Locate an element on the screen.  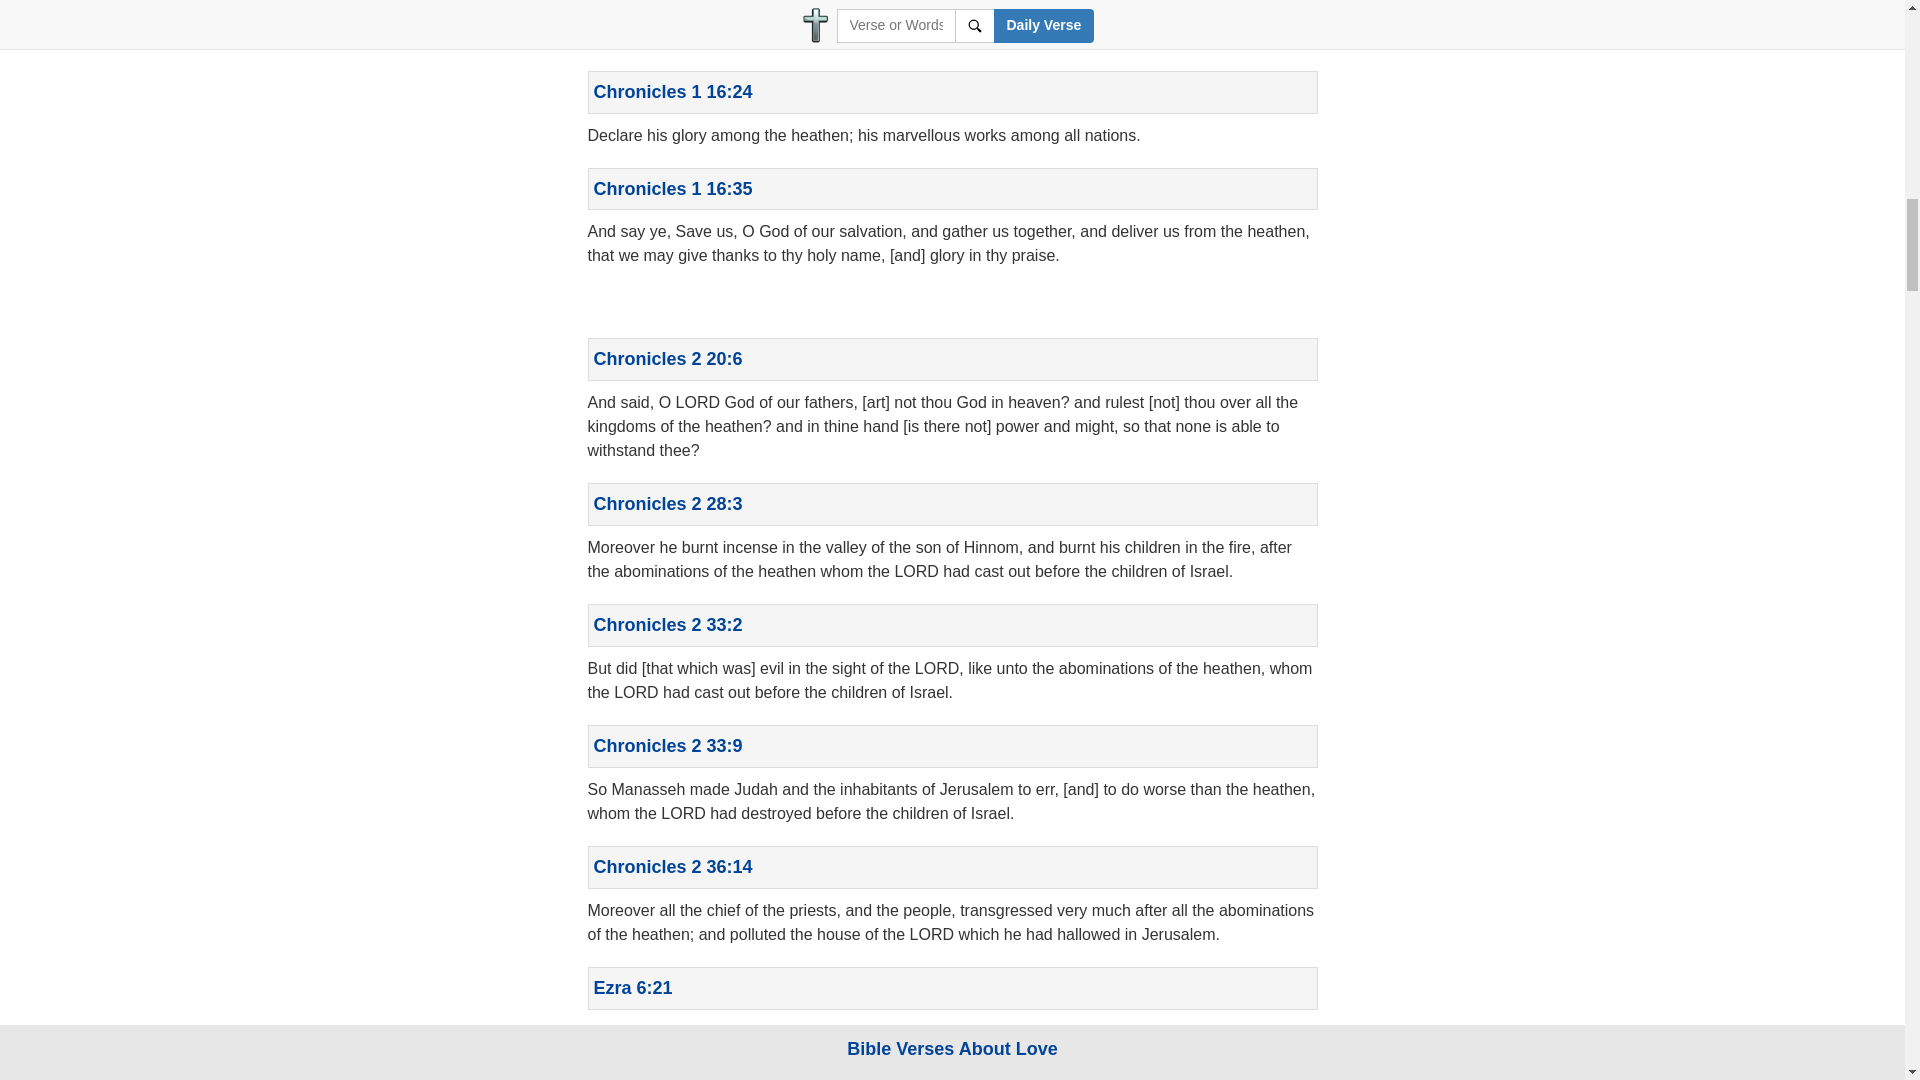
Chronicles 1 16:24 is located at coordinates (672, 92).